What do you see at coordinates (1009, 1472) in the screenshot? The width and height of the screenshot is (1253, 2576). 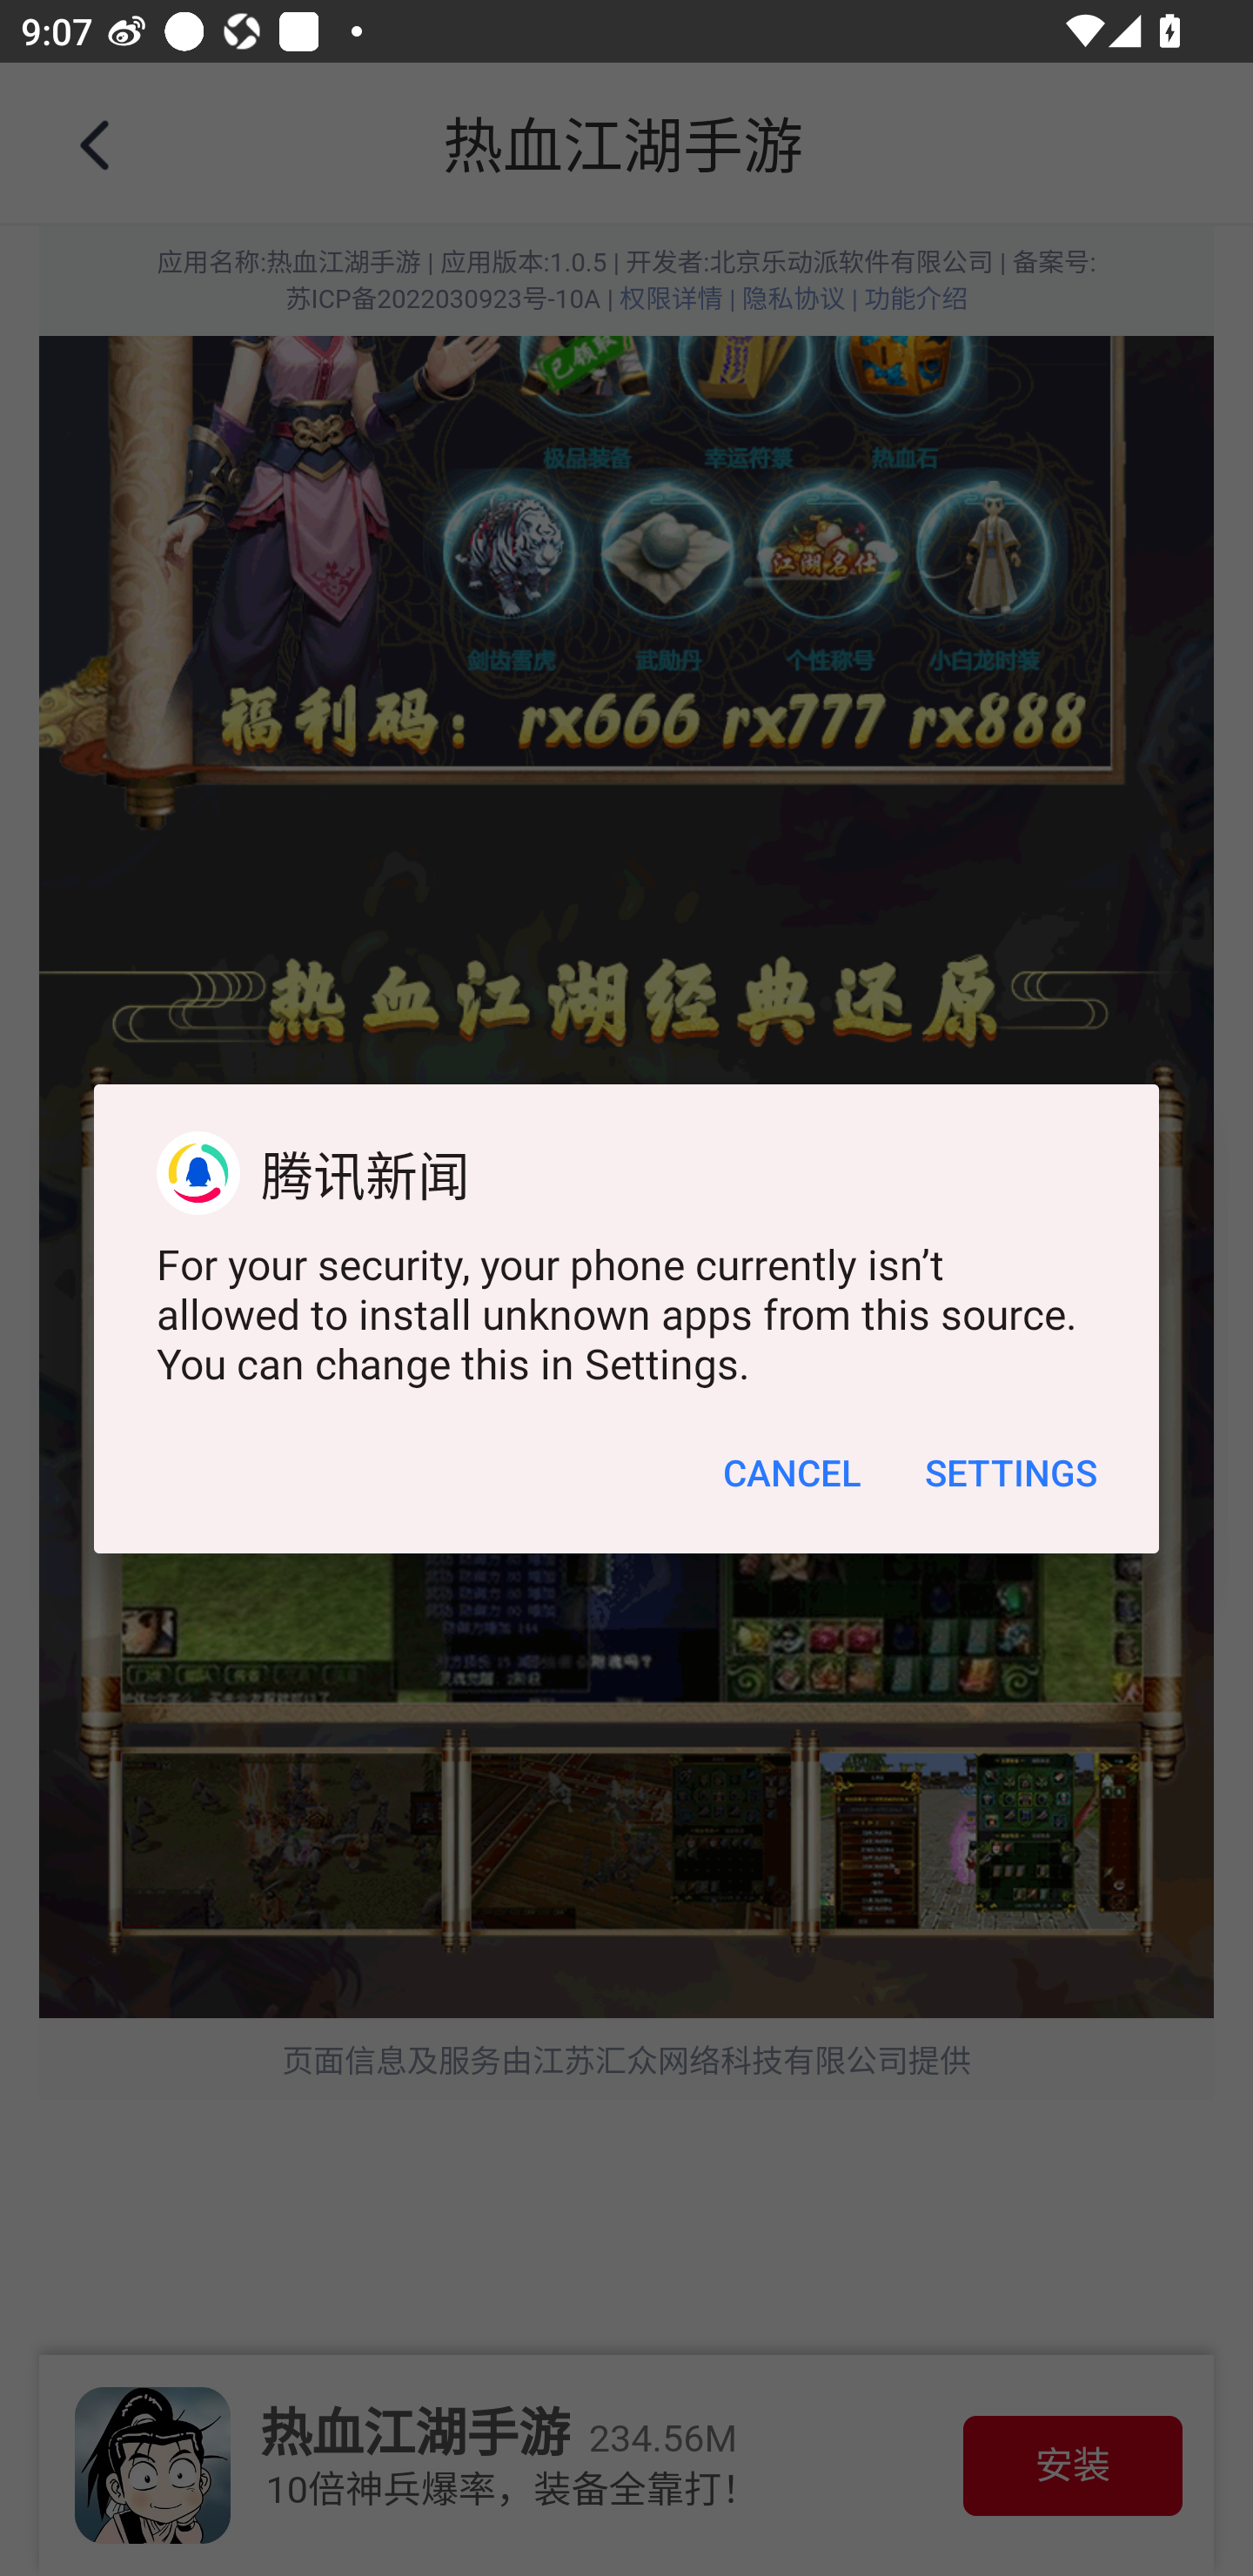 I see `SETTINGS` at bounding box center [1009, 1472].